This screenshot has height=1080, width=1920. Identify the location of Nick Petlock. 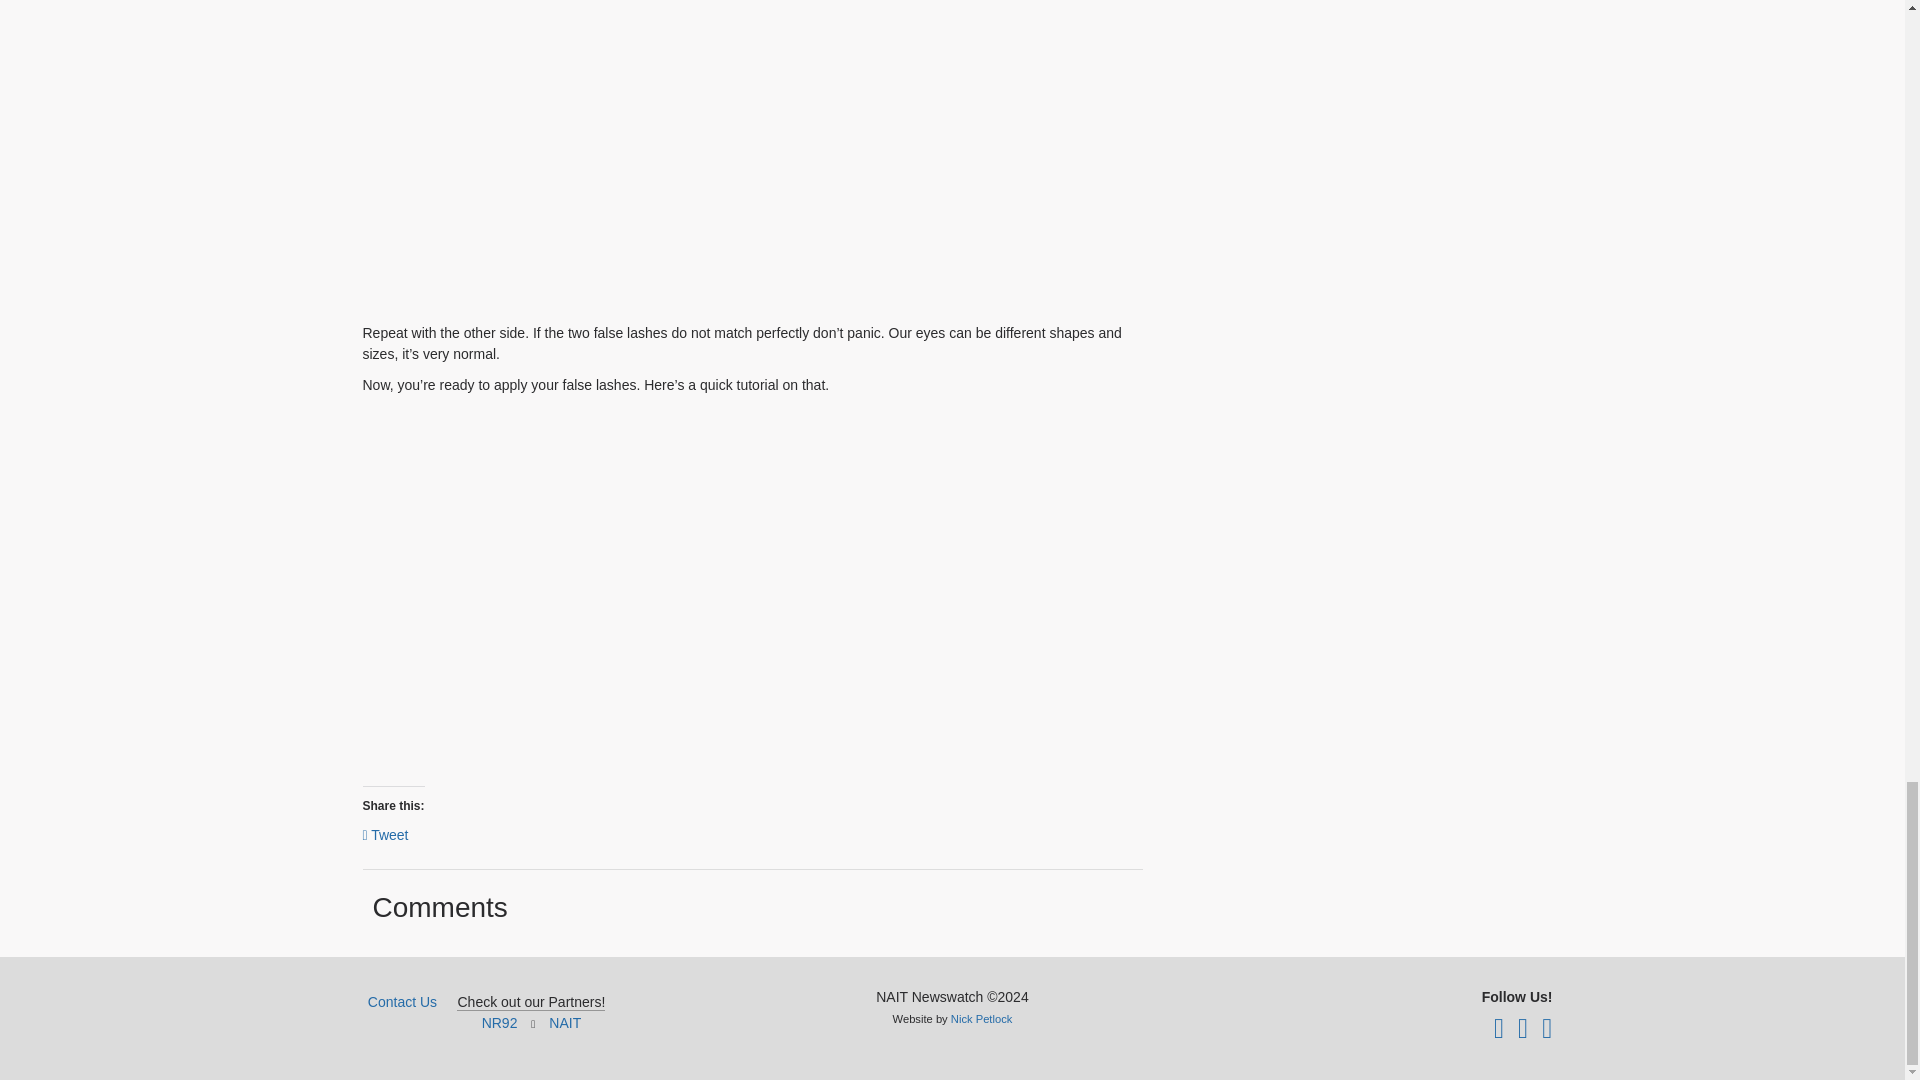
(982, 1018).